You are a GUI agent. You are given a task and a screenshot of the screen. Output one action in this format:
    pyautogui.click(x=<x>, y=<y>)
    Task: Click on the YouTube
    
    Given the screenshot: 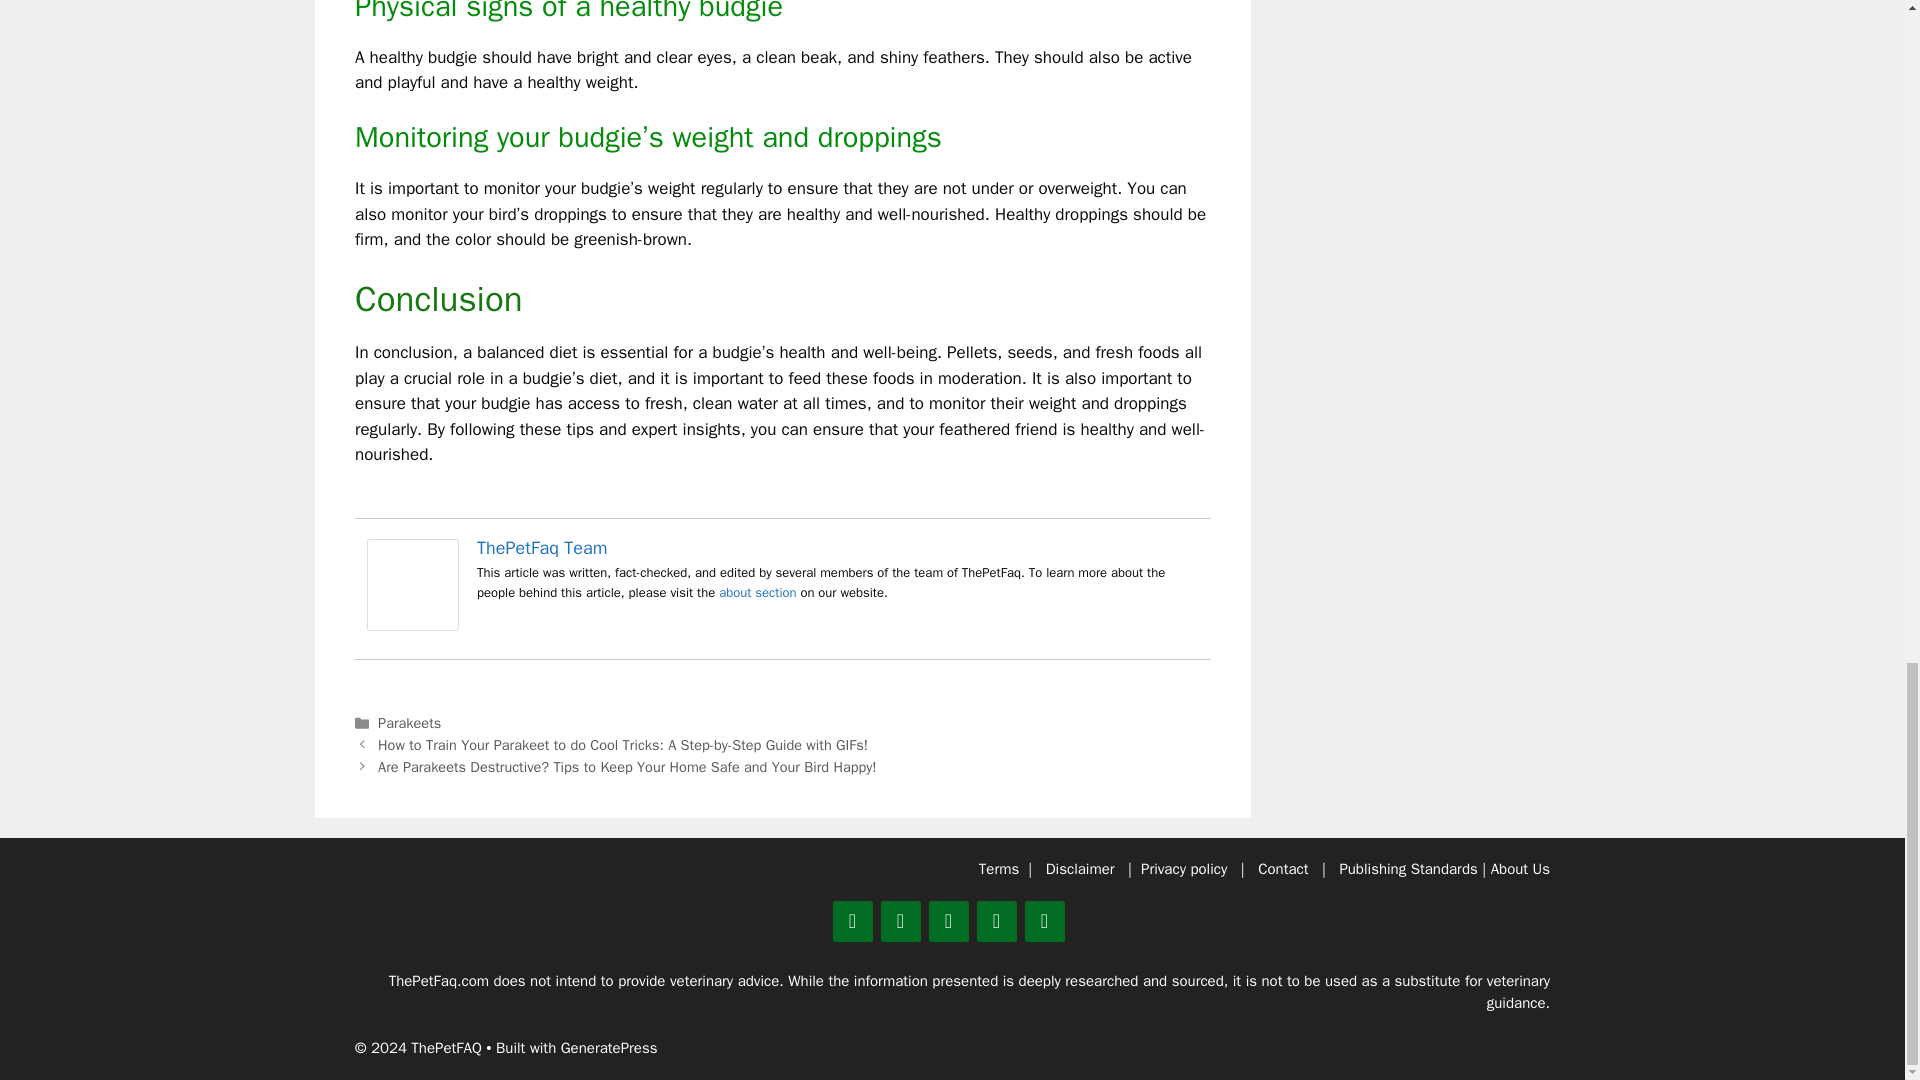 What is the action you would take?
    pyautogui.click(x=1043, y=920)
    